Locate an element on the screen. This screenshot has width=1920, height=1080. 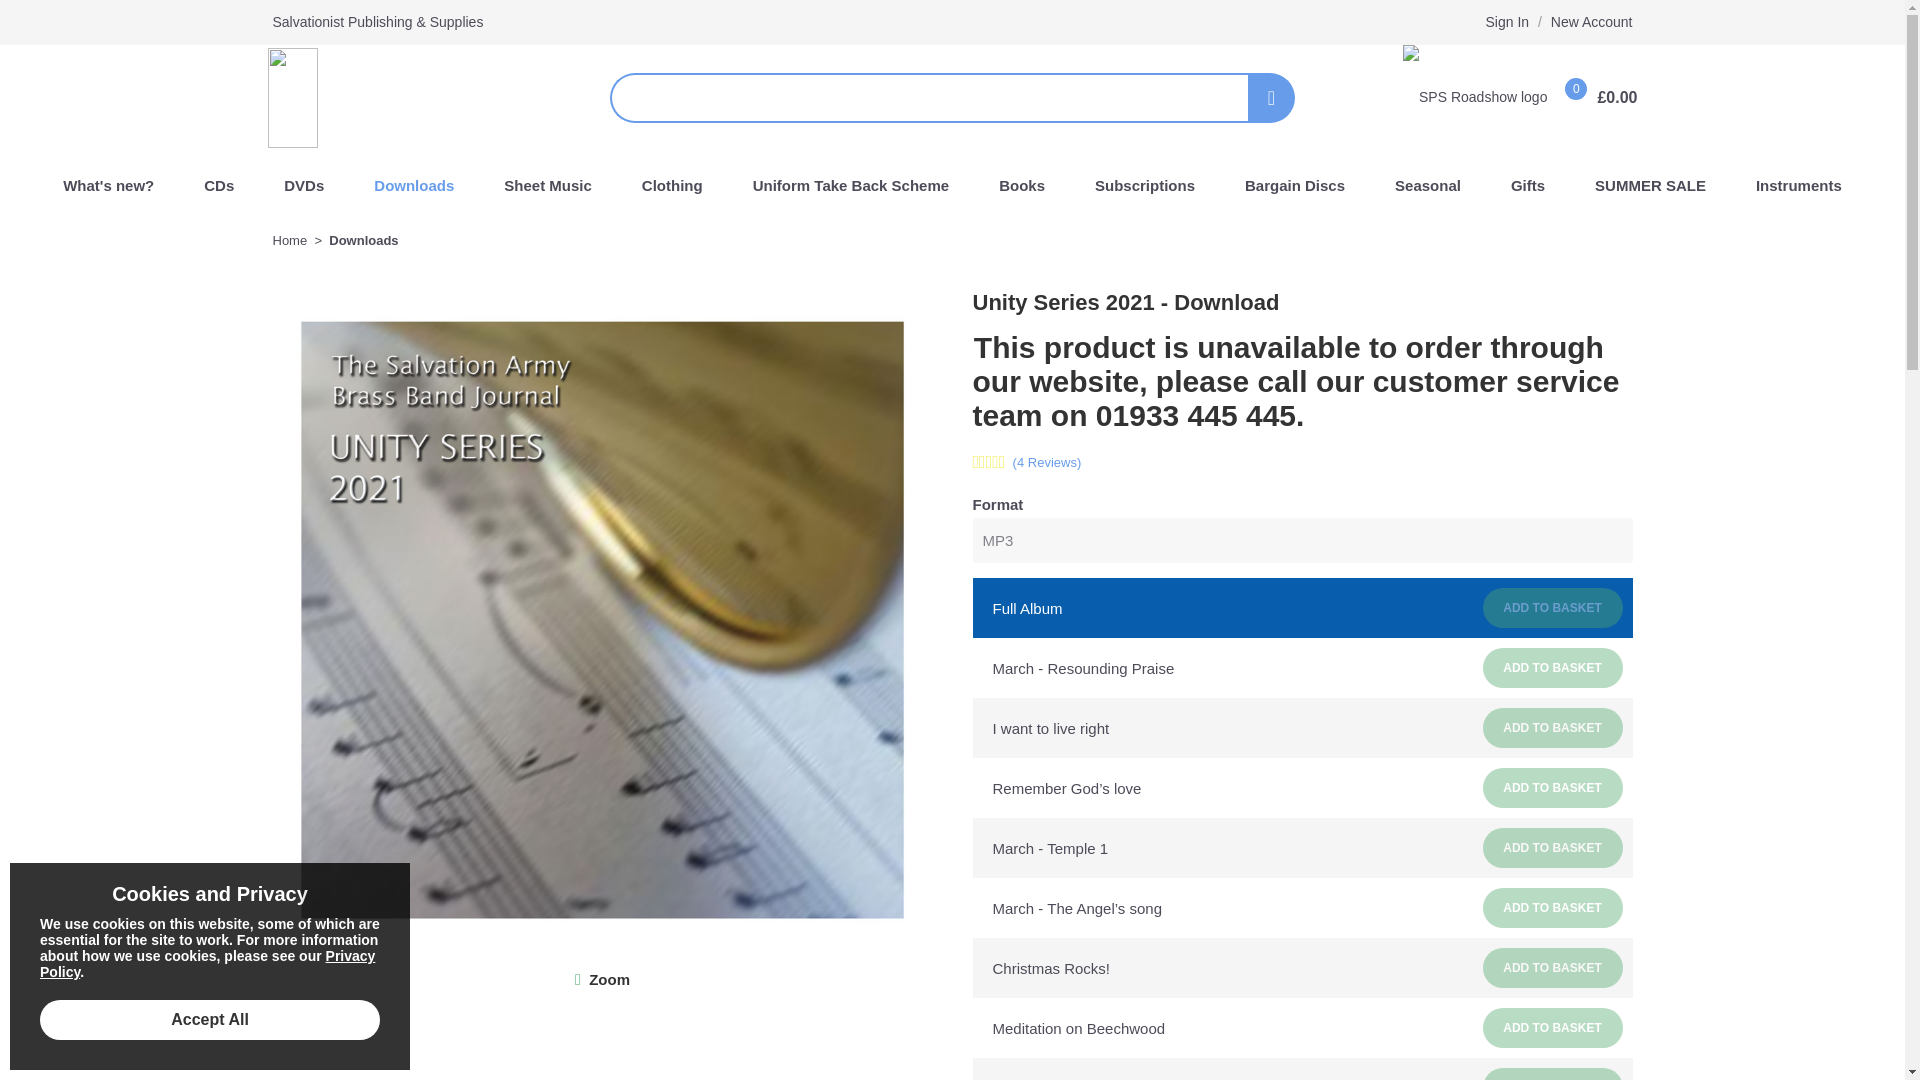
ADD TO BASKET is located at coordinates (1552, 907).